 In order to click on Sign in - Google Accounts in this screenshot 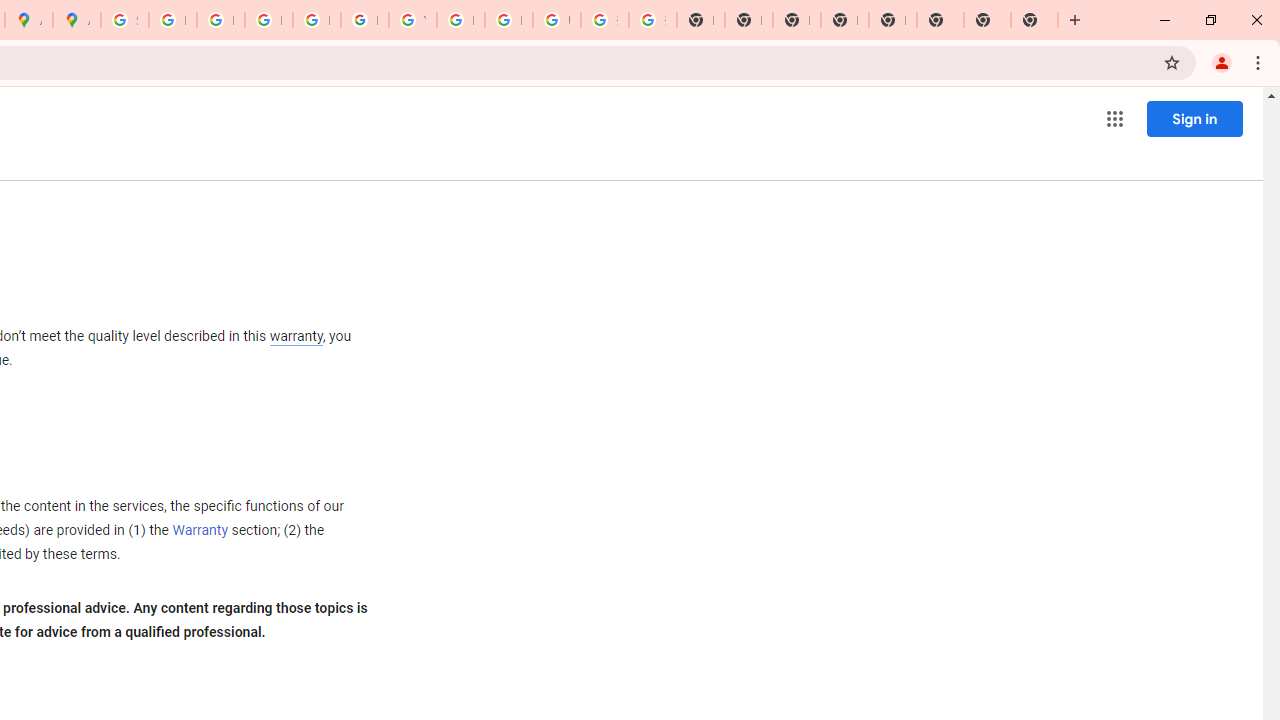, I will do `click(124, 20)`.